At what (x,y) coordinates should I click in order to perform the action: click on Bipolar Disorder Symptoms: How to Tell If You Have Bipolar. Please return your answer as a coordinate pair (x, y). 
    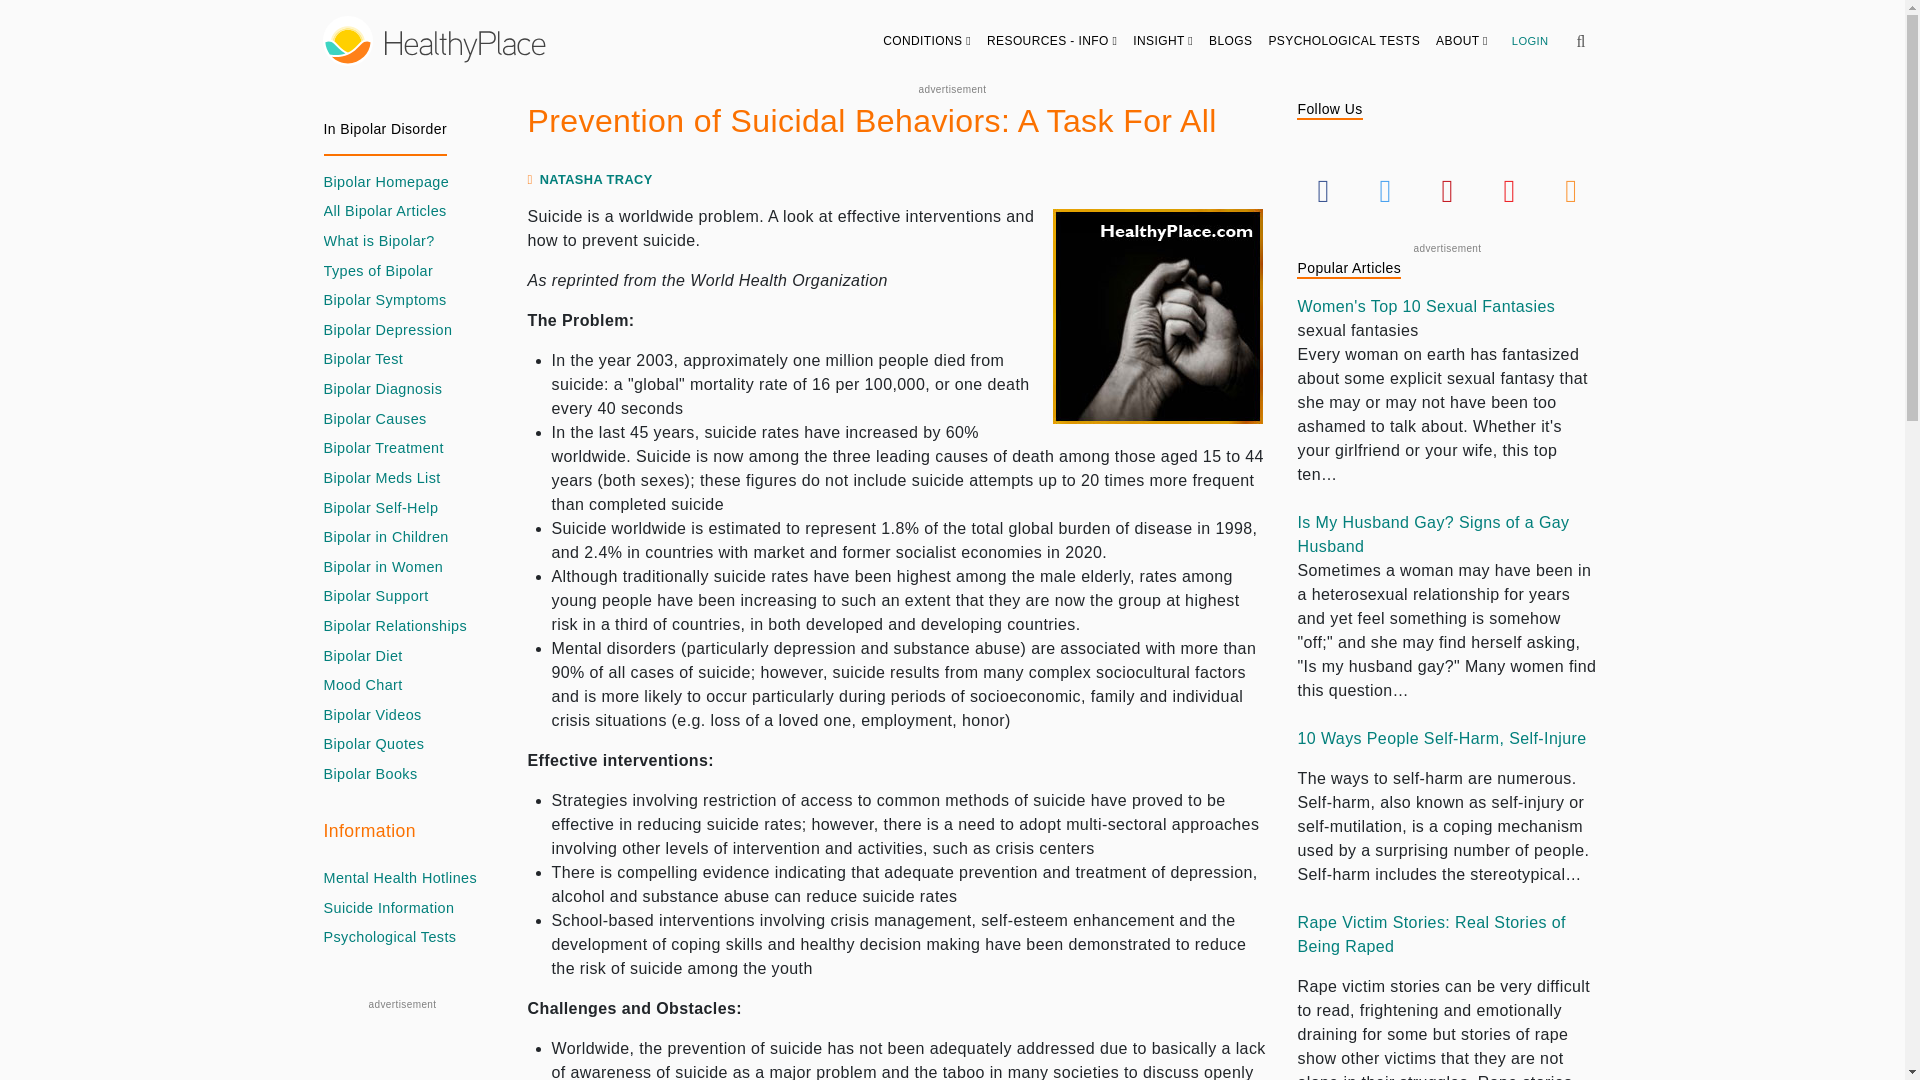
    Looking at the image, I should click on (386, 301).